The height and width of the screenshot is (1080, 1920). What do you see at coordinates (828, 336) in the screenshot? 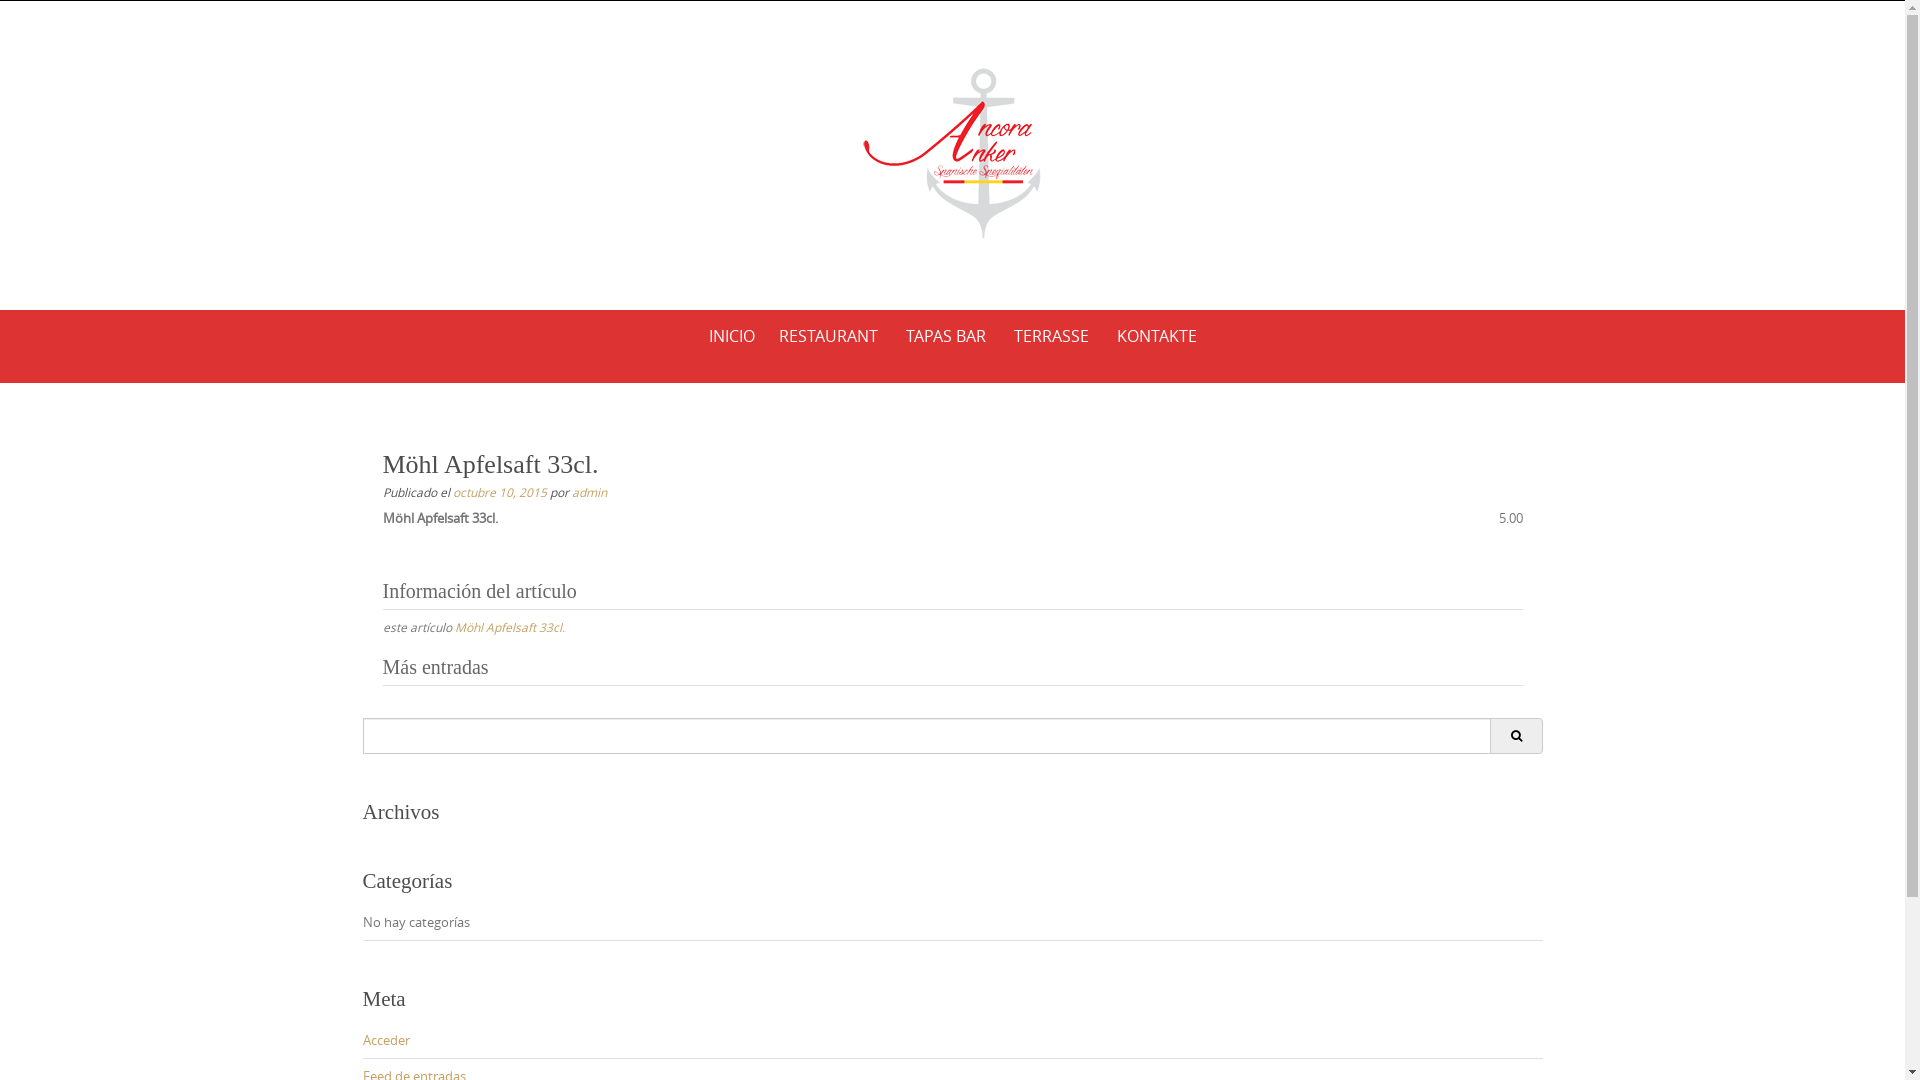
I see `RESTAURANT` at bounding box center [828, 336].